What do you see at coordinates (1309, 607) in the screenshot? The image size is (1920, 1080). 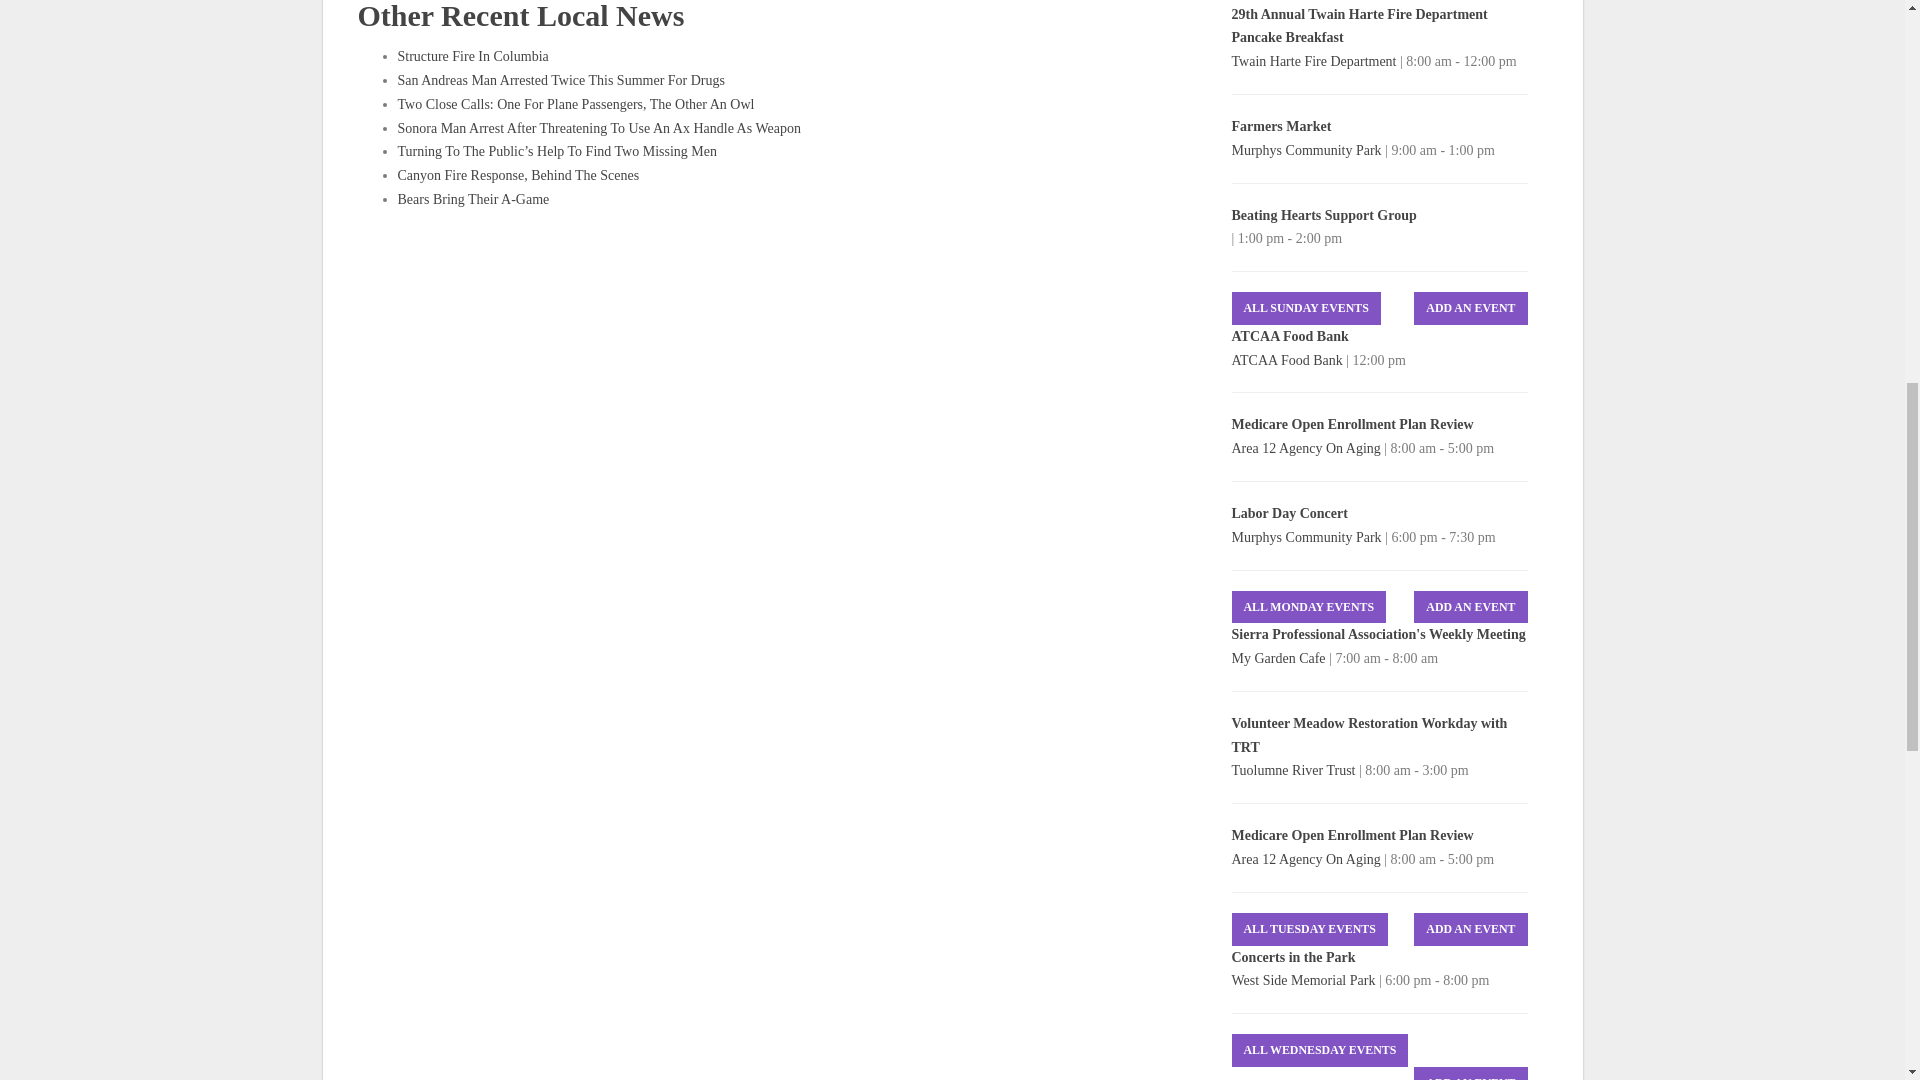 I see `All Monday Events` at bounding box center [1309, 607].